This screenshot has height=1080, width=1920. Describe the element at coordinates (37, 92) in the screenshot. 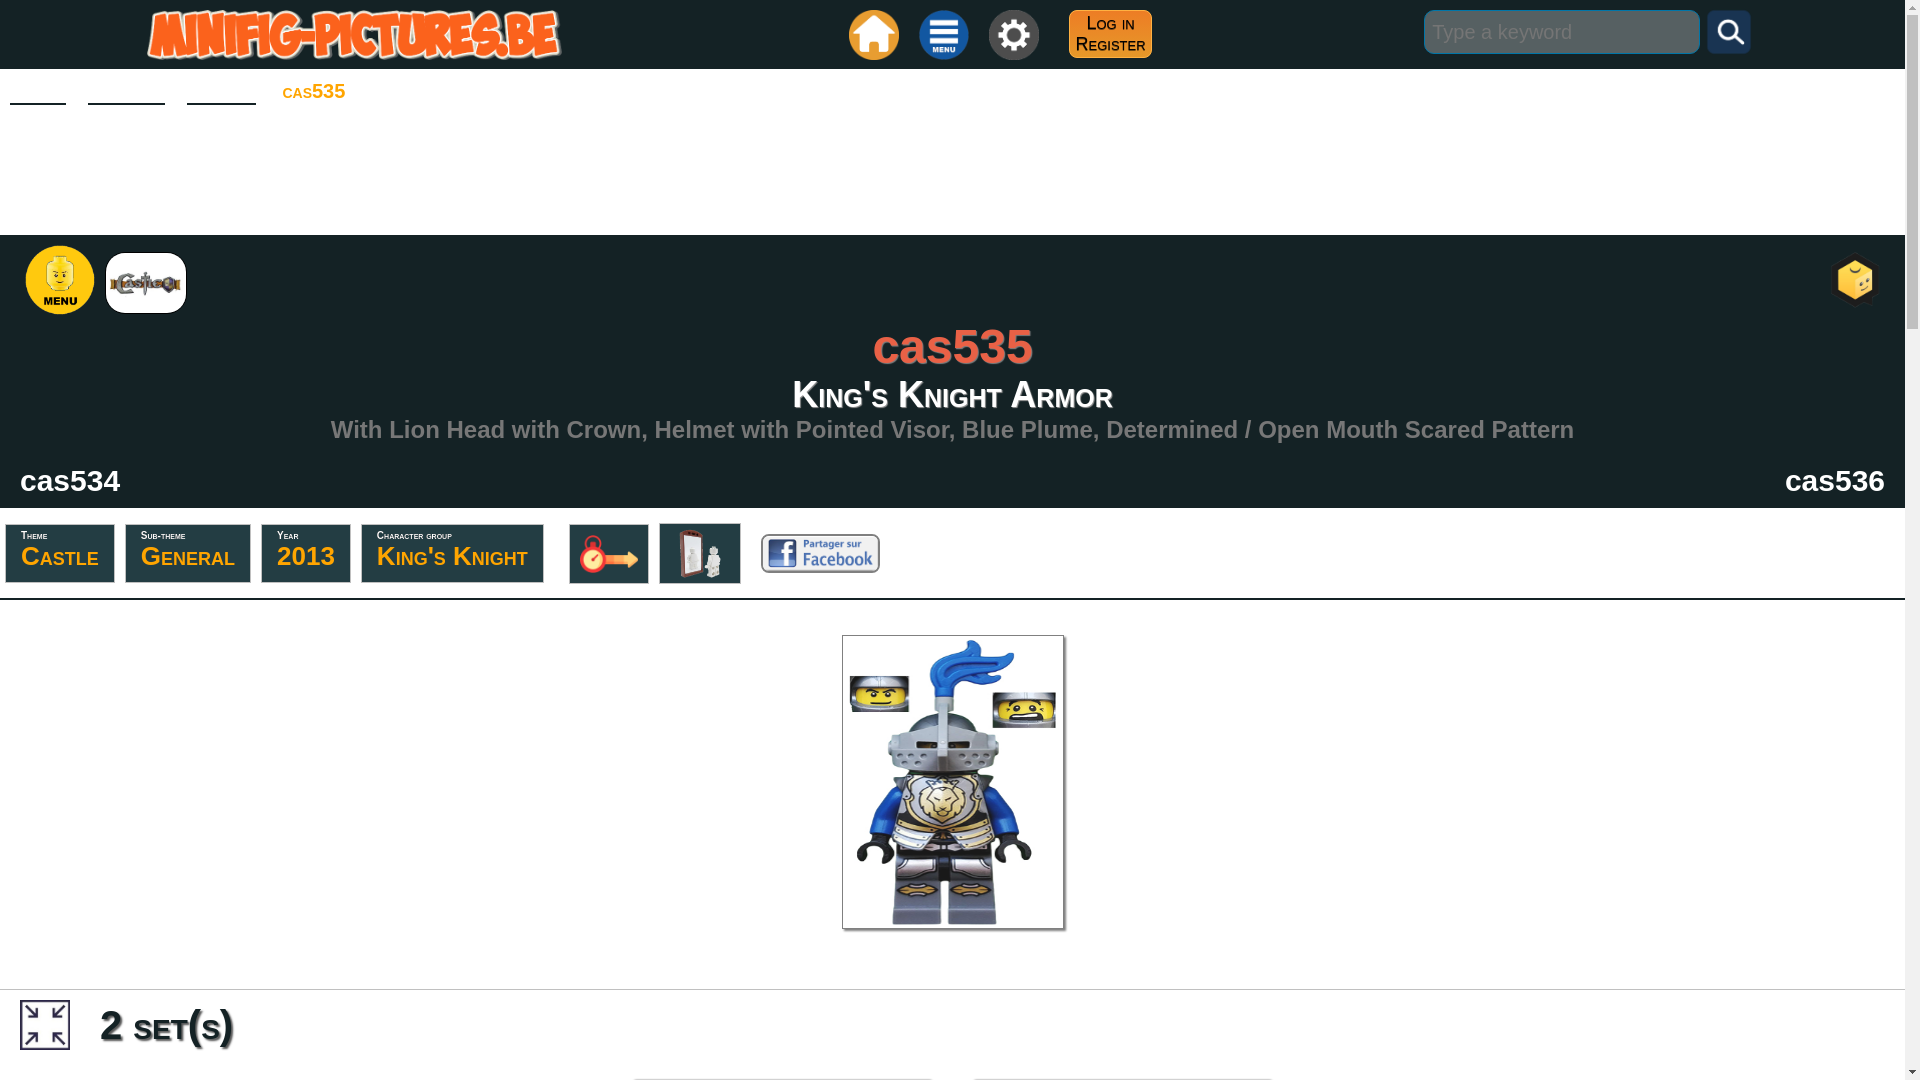

I see `Click to display the next figurine` at that location.